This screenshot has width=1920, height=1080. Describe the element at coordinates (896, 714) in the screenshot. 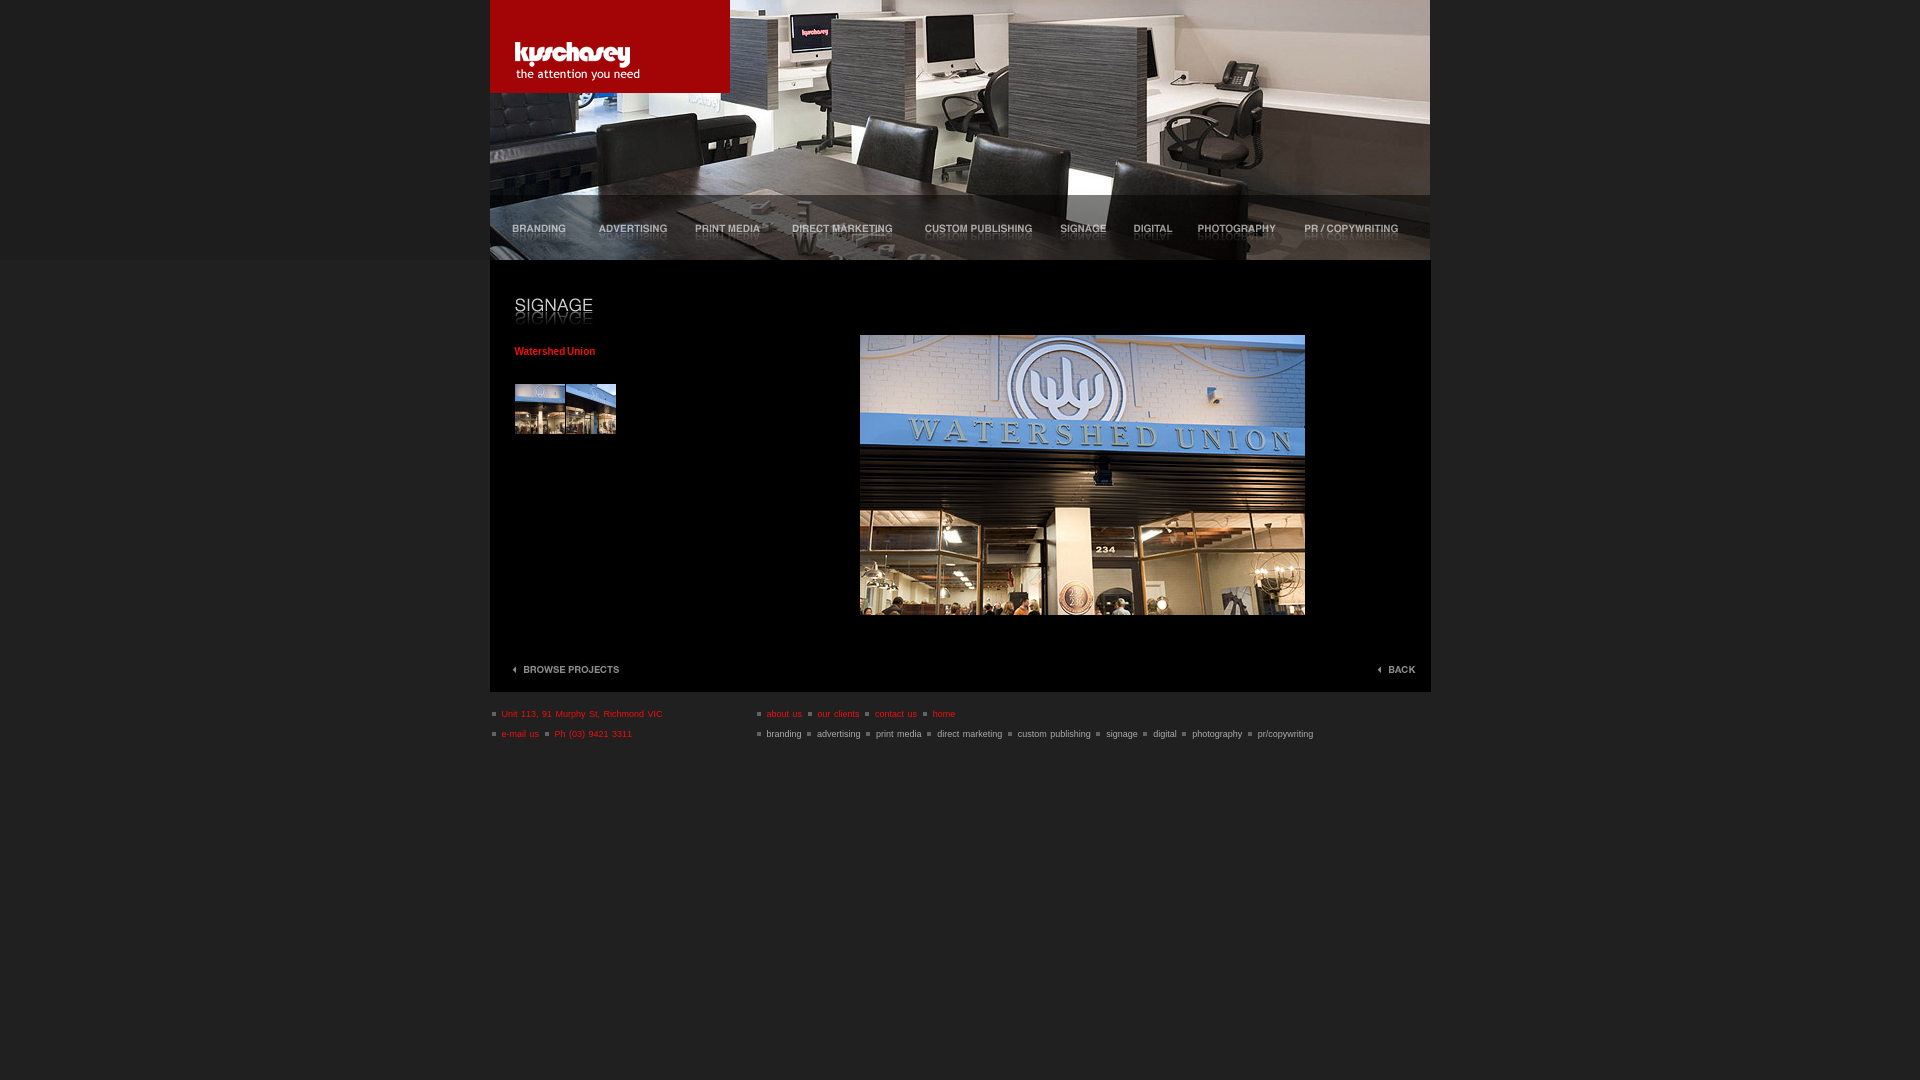

I see `contact us` at that location.